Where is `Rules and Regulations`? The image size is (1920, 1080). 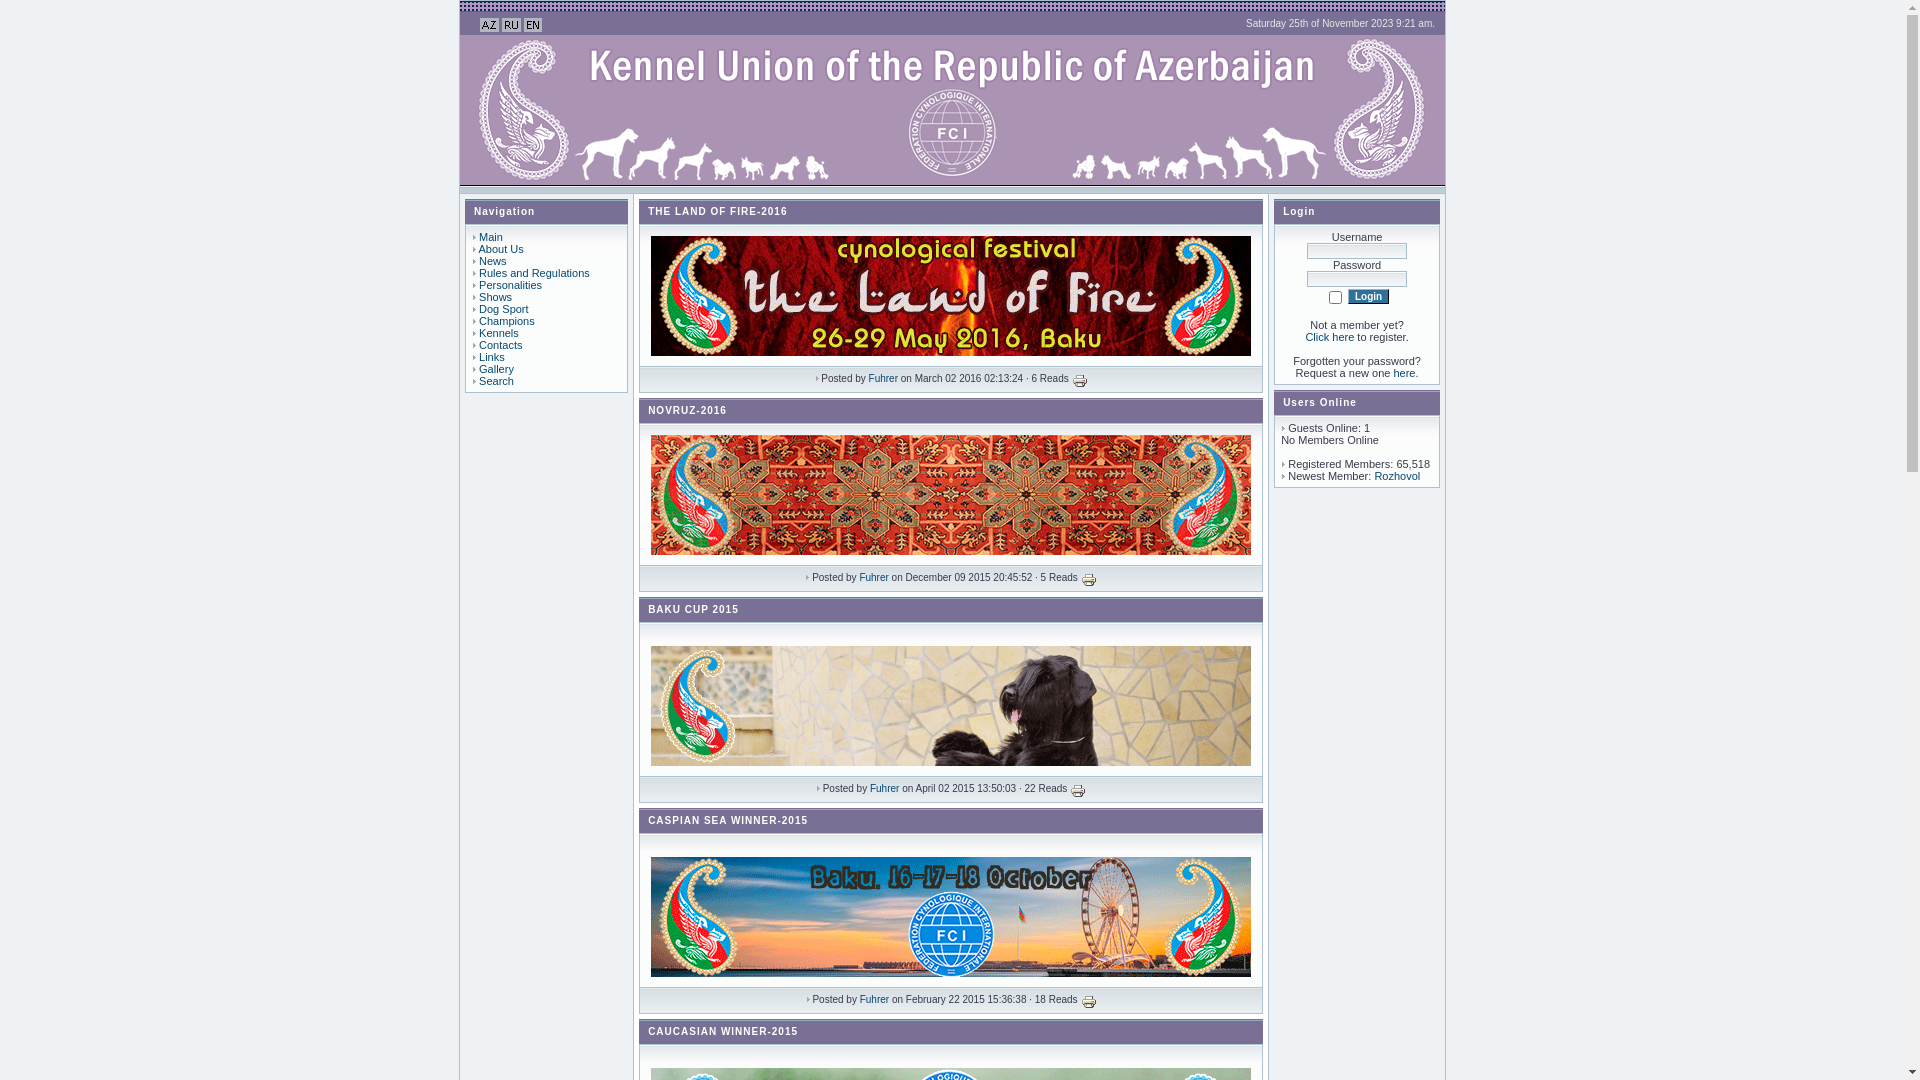 Rules and Regulations is located at coordinates (534, 273).